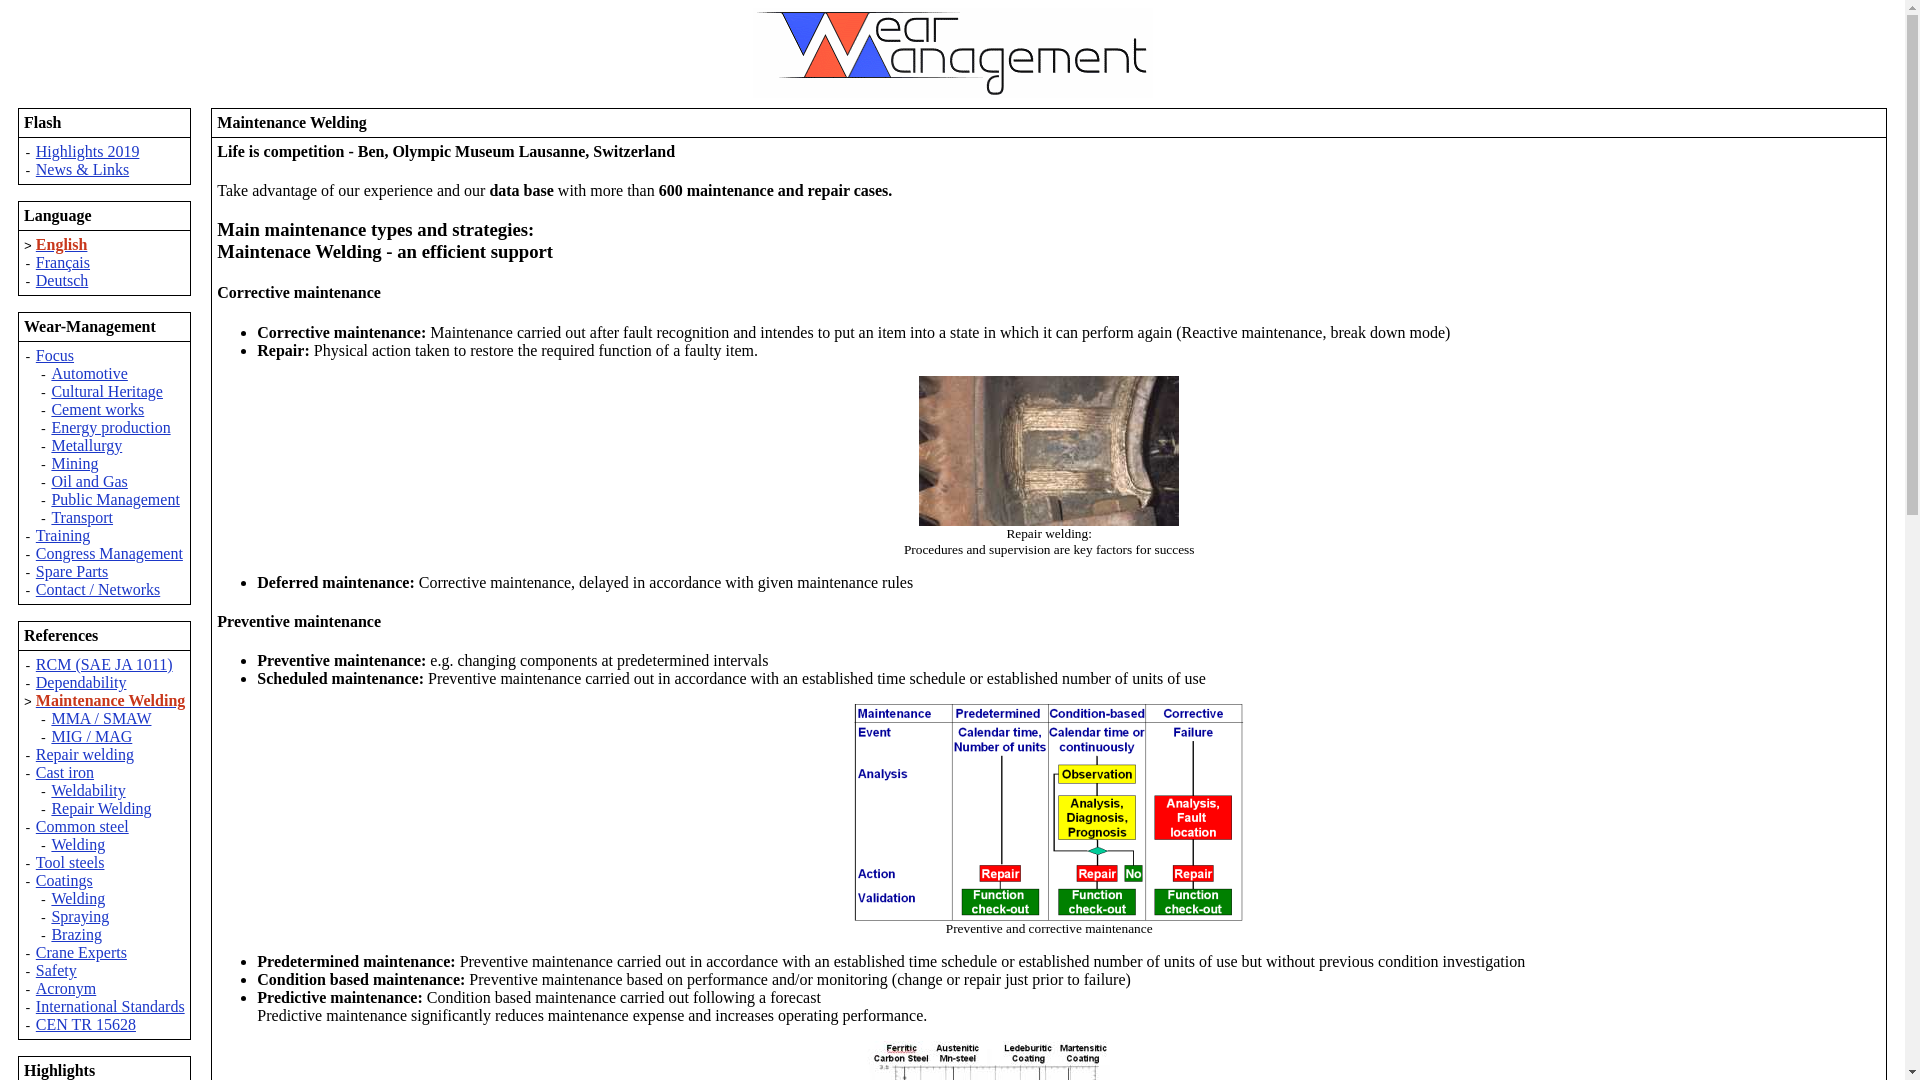  What do you see at coordinates (98, 408) in the screenshot?
I see `Cement works` at bounding box center [98, 408].